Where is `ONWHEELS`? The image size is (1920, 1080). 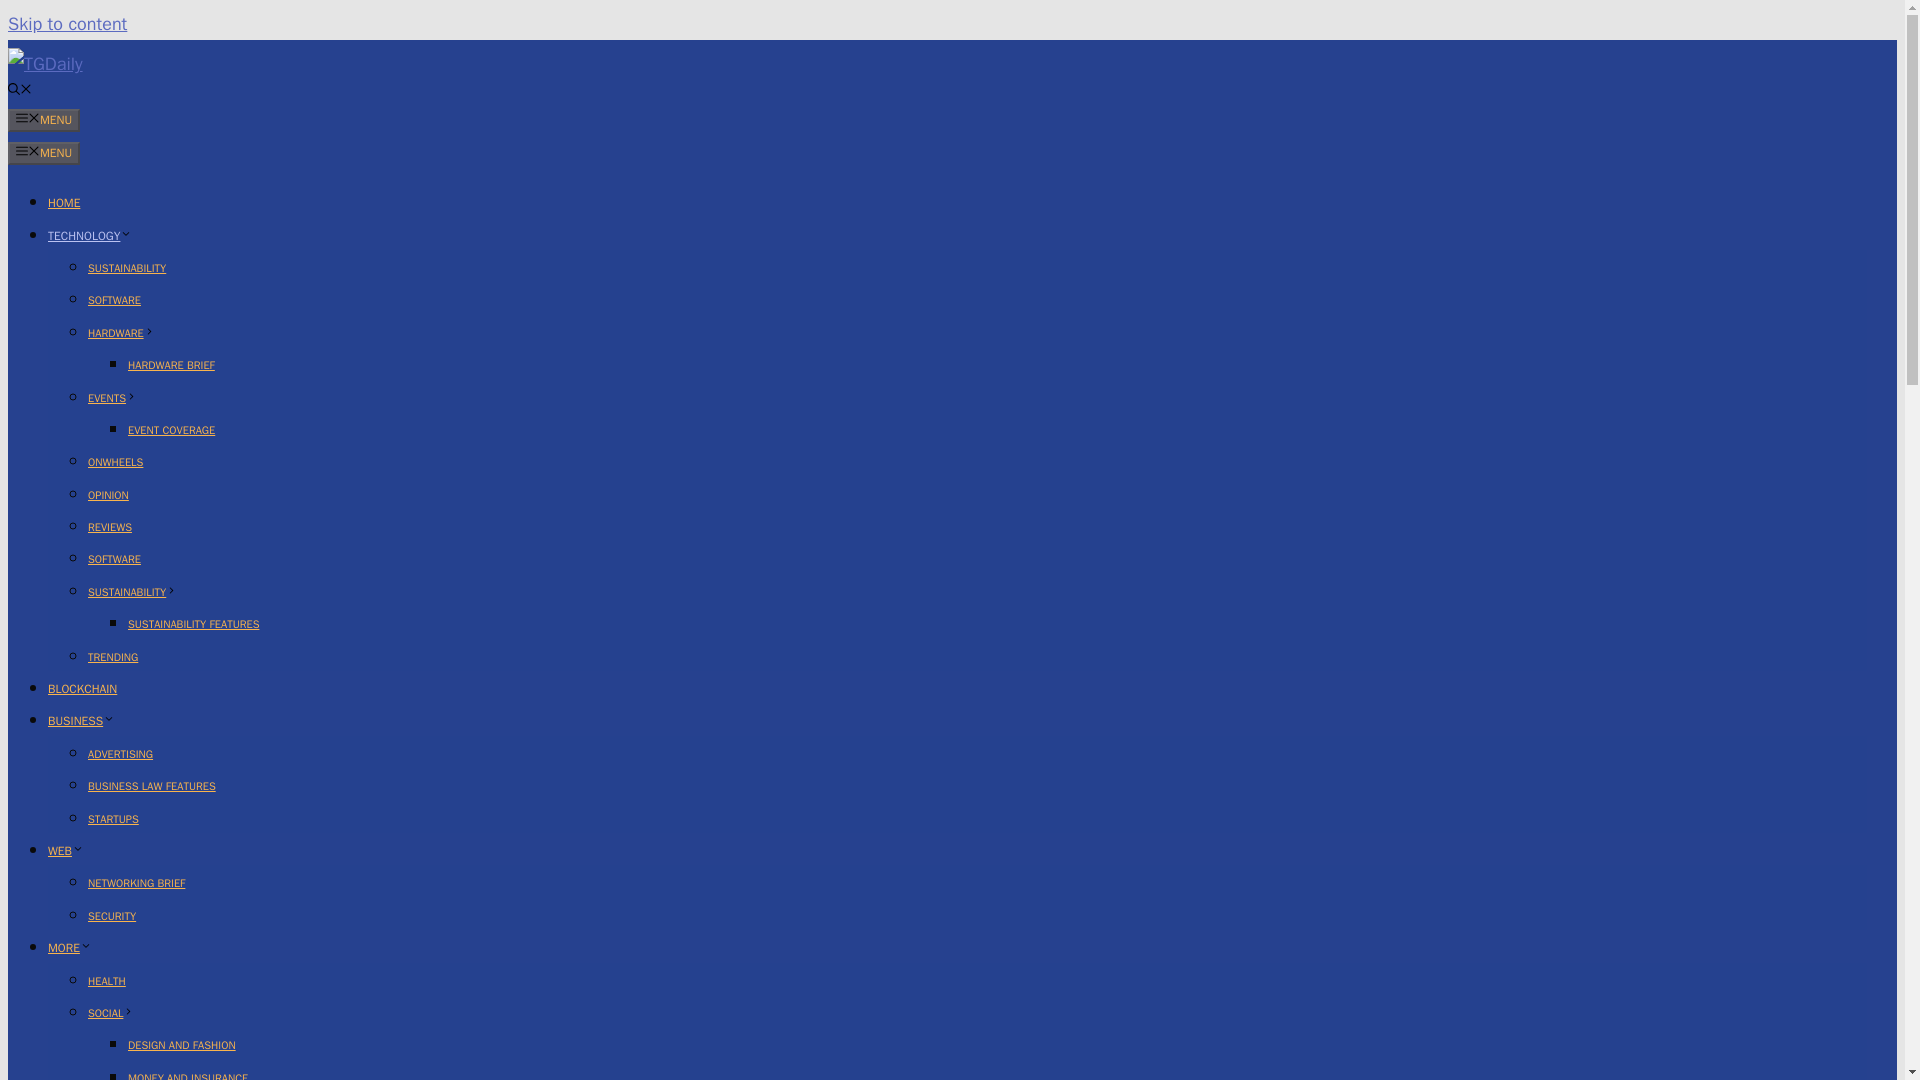 ONWHEELS is located at coordinates (115, 461).